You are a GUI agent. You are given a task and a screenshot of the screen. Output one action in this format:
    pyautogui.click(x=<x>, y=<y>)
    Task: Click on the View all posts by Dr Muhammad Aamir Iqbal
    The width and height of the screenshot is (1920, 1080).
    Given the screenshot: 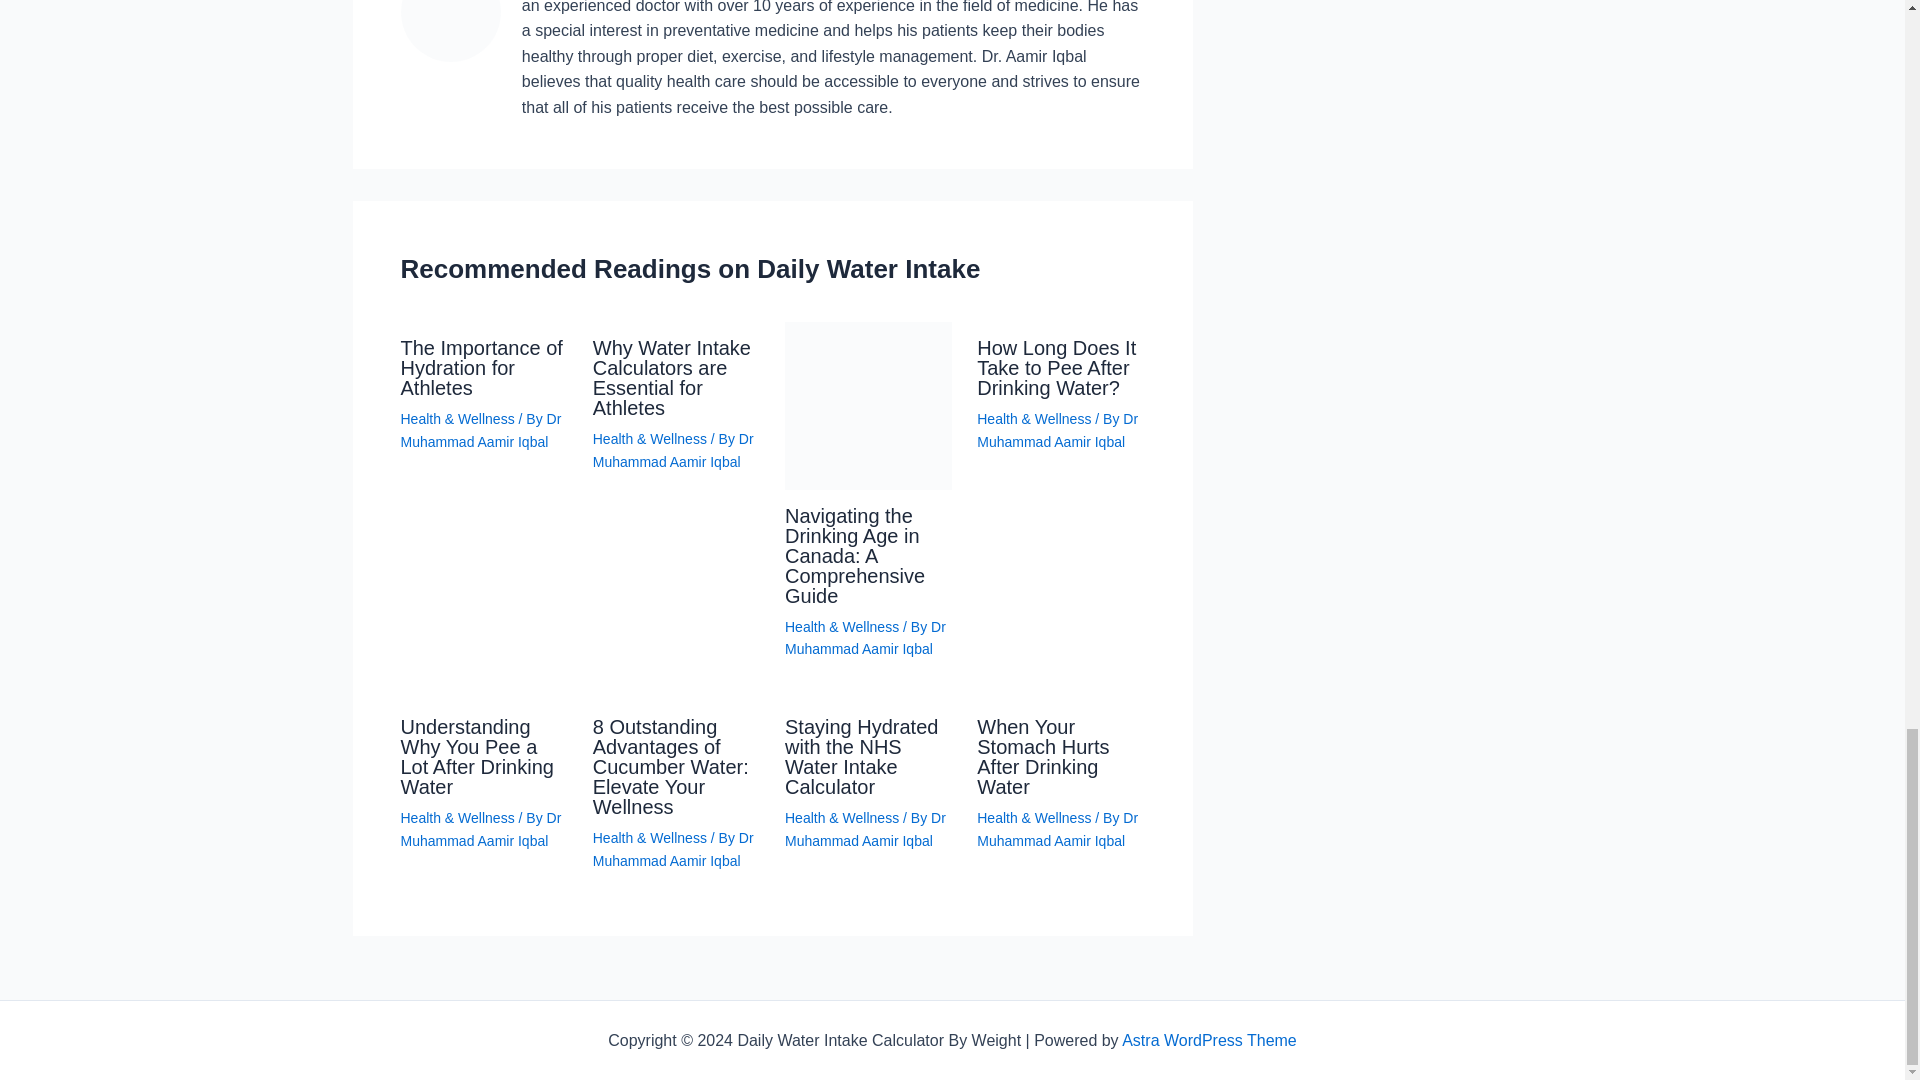 What is the action you would take?
    pyautogui.click(x=1058, y=430)
    